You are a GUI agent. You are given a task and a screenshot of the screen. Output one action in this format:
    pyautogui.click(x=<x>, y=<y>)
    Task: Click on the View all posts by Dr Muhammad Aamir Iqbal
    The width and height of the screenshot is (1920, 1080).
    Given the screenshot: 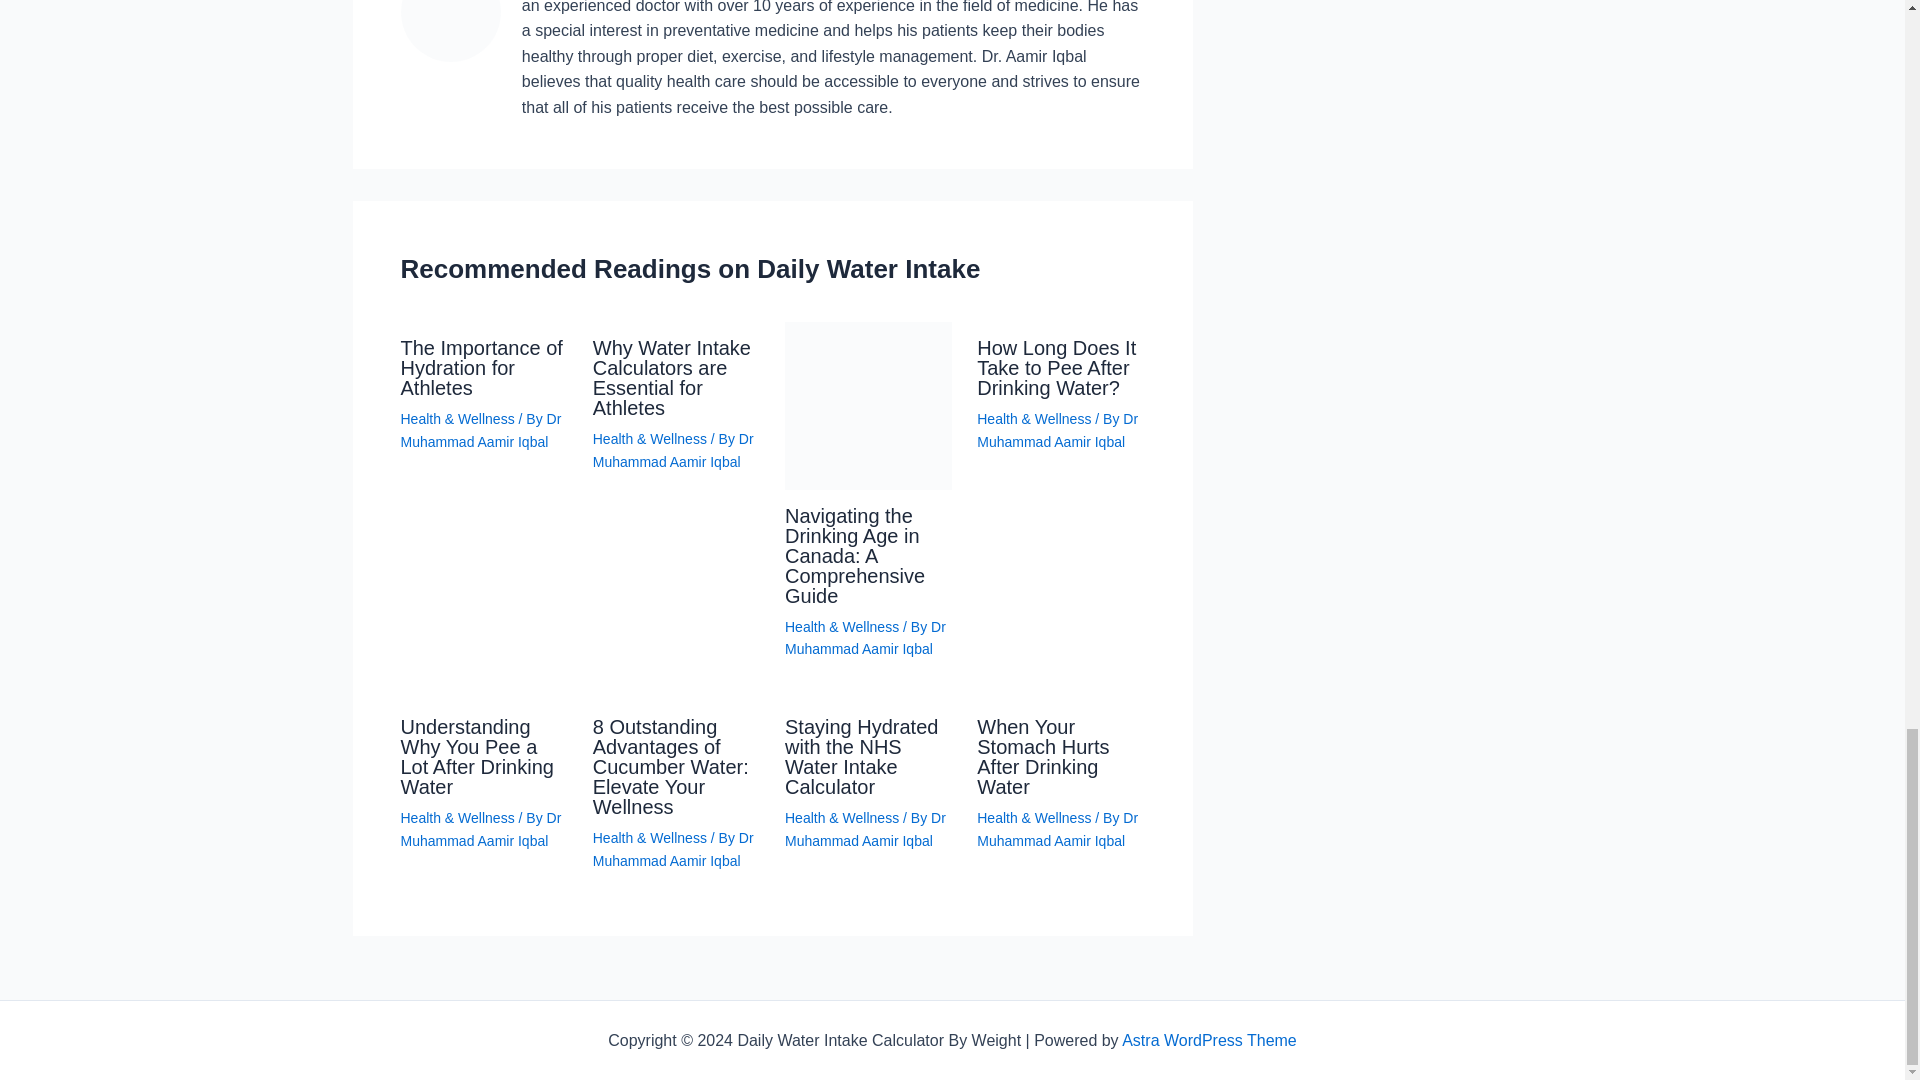 What is the action you would take?
    pyautogui.click(x=1058, y=430)
    